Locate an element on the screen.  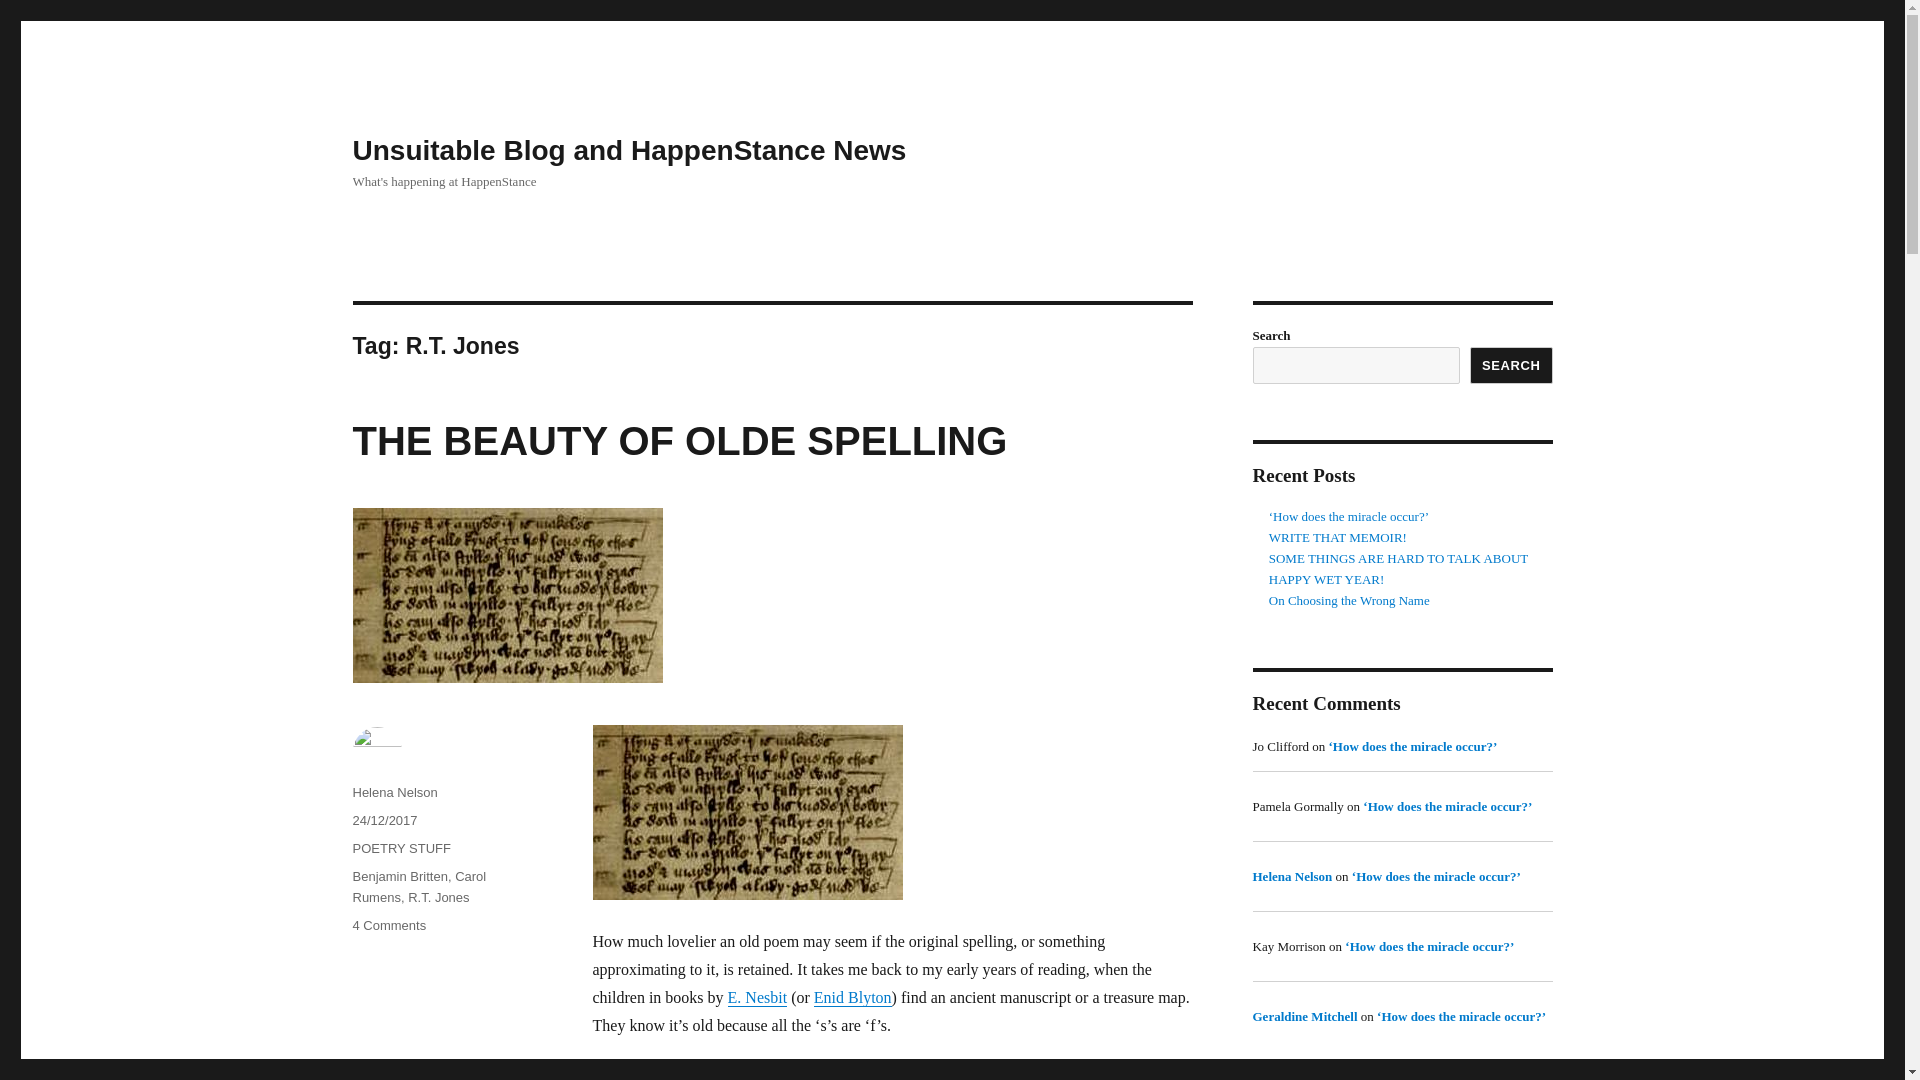
WRITE THAT MEMOIR! is located at coordinates (1338, 538).